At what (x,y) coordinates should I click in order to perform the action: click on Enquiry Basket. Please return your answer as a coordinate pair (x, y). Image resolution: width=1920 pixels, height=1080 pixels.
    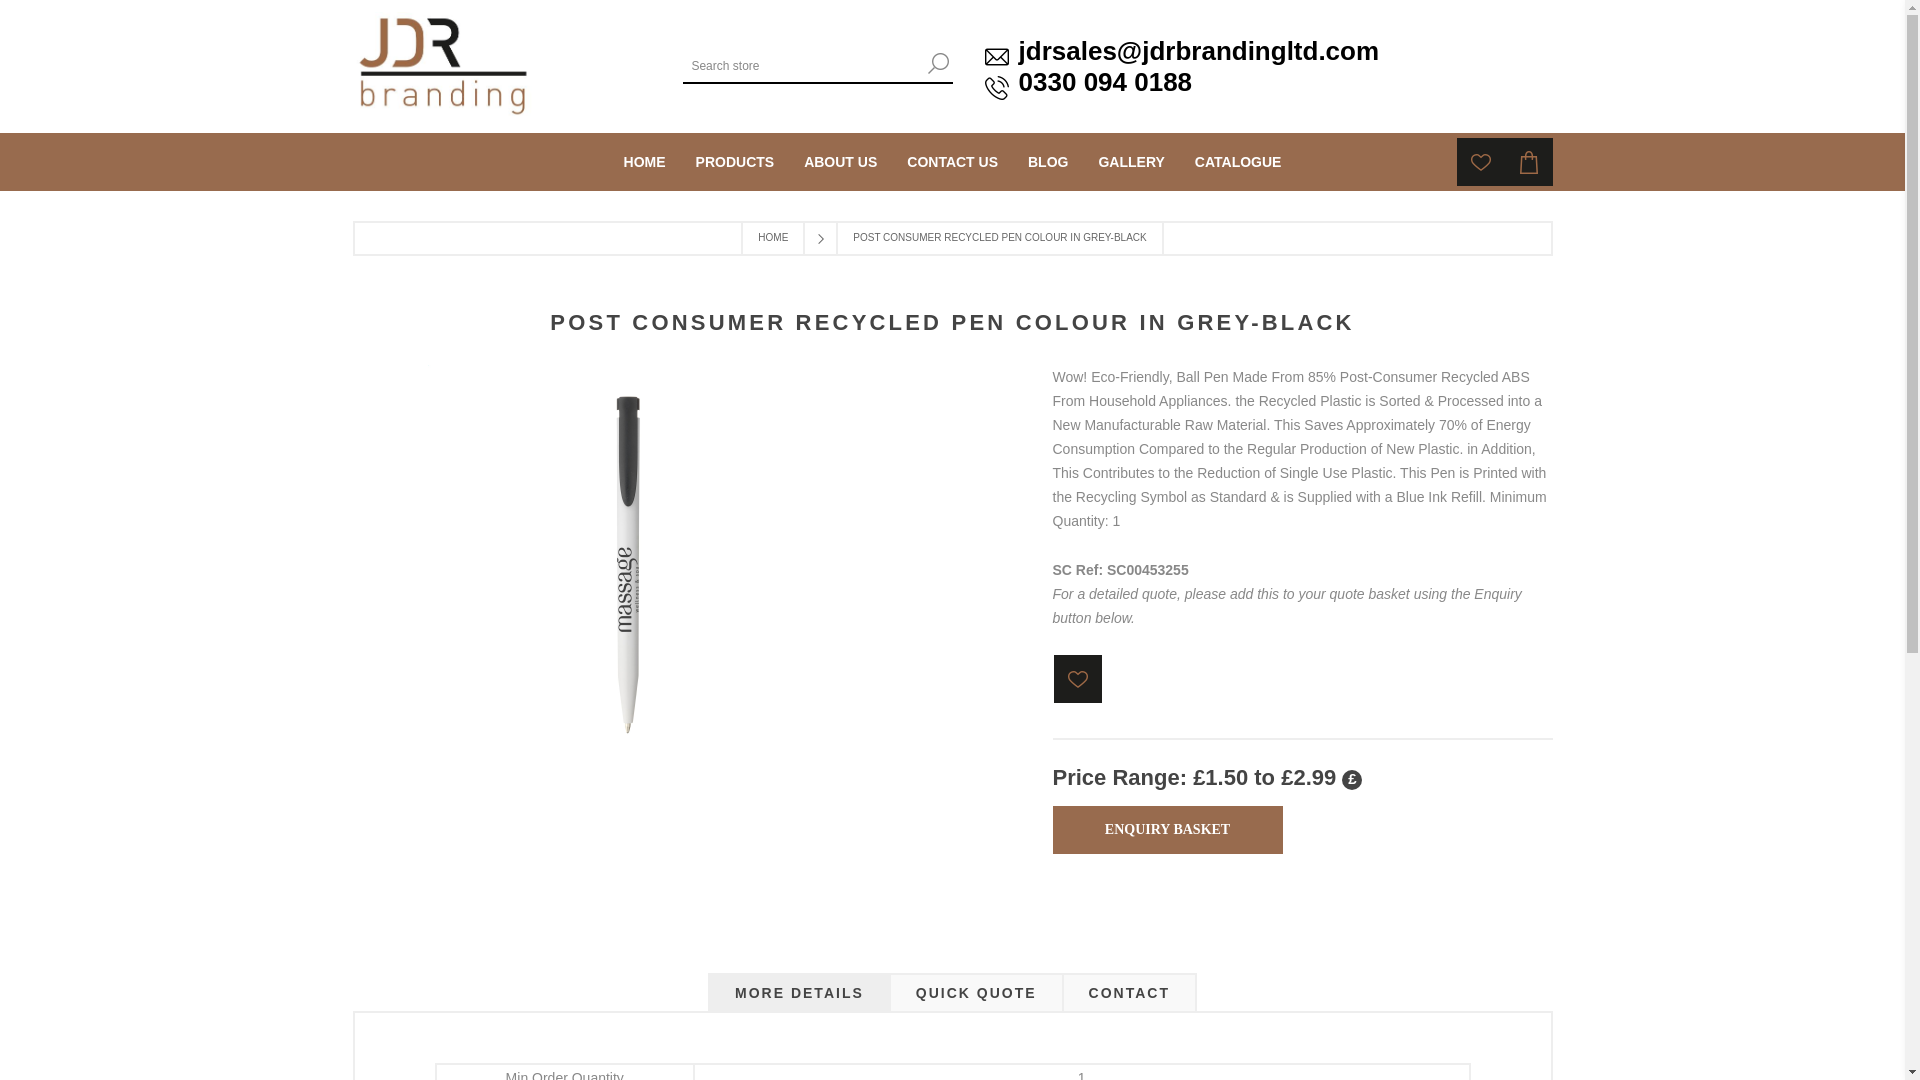
    Looking at the image, I should click on (1167, 830).